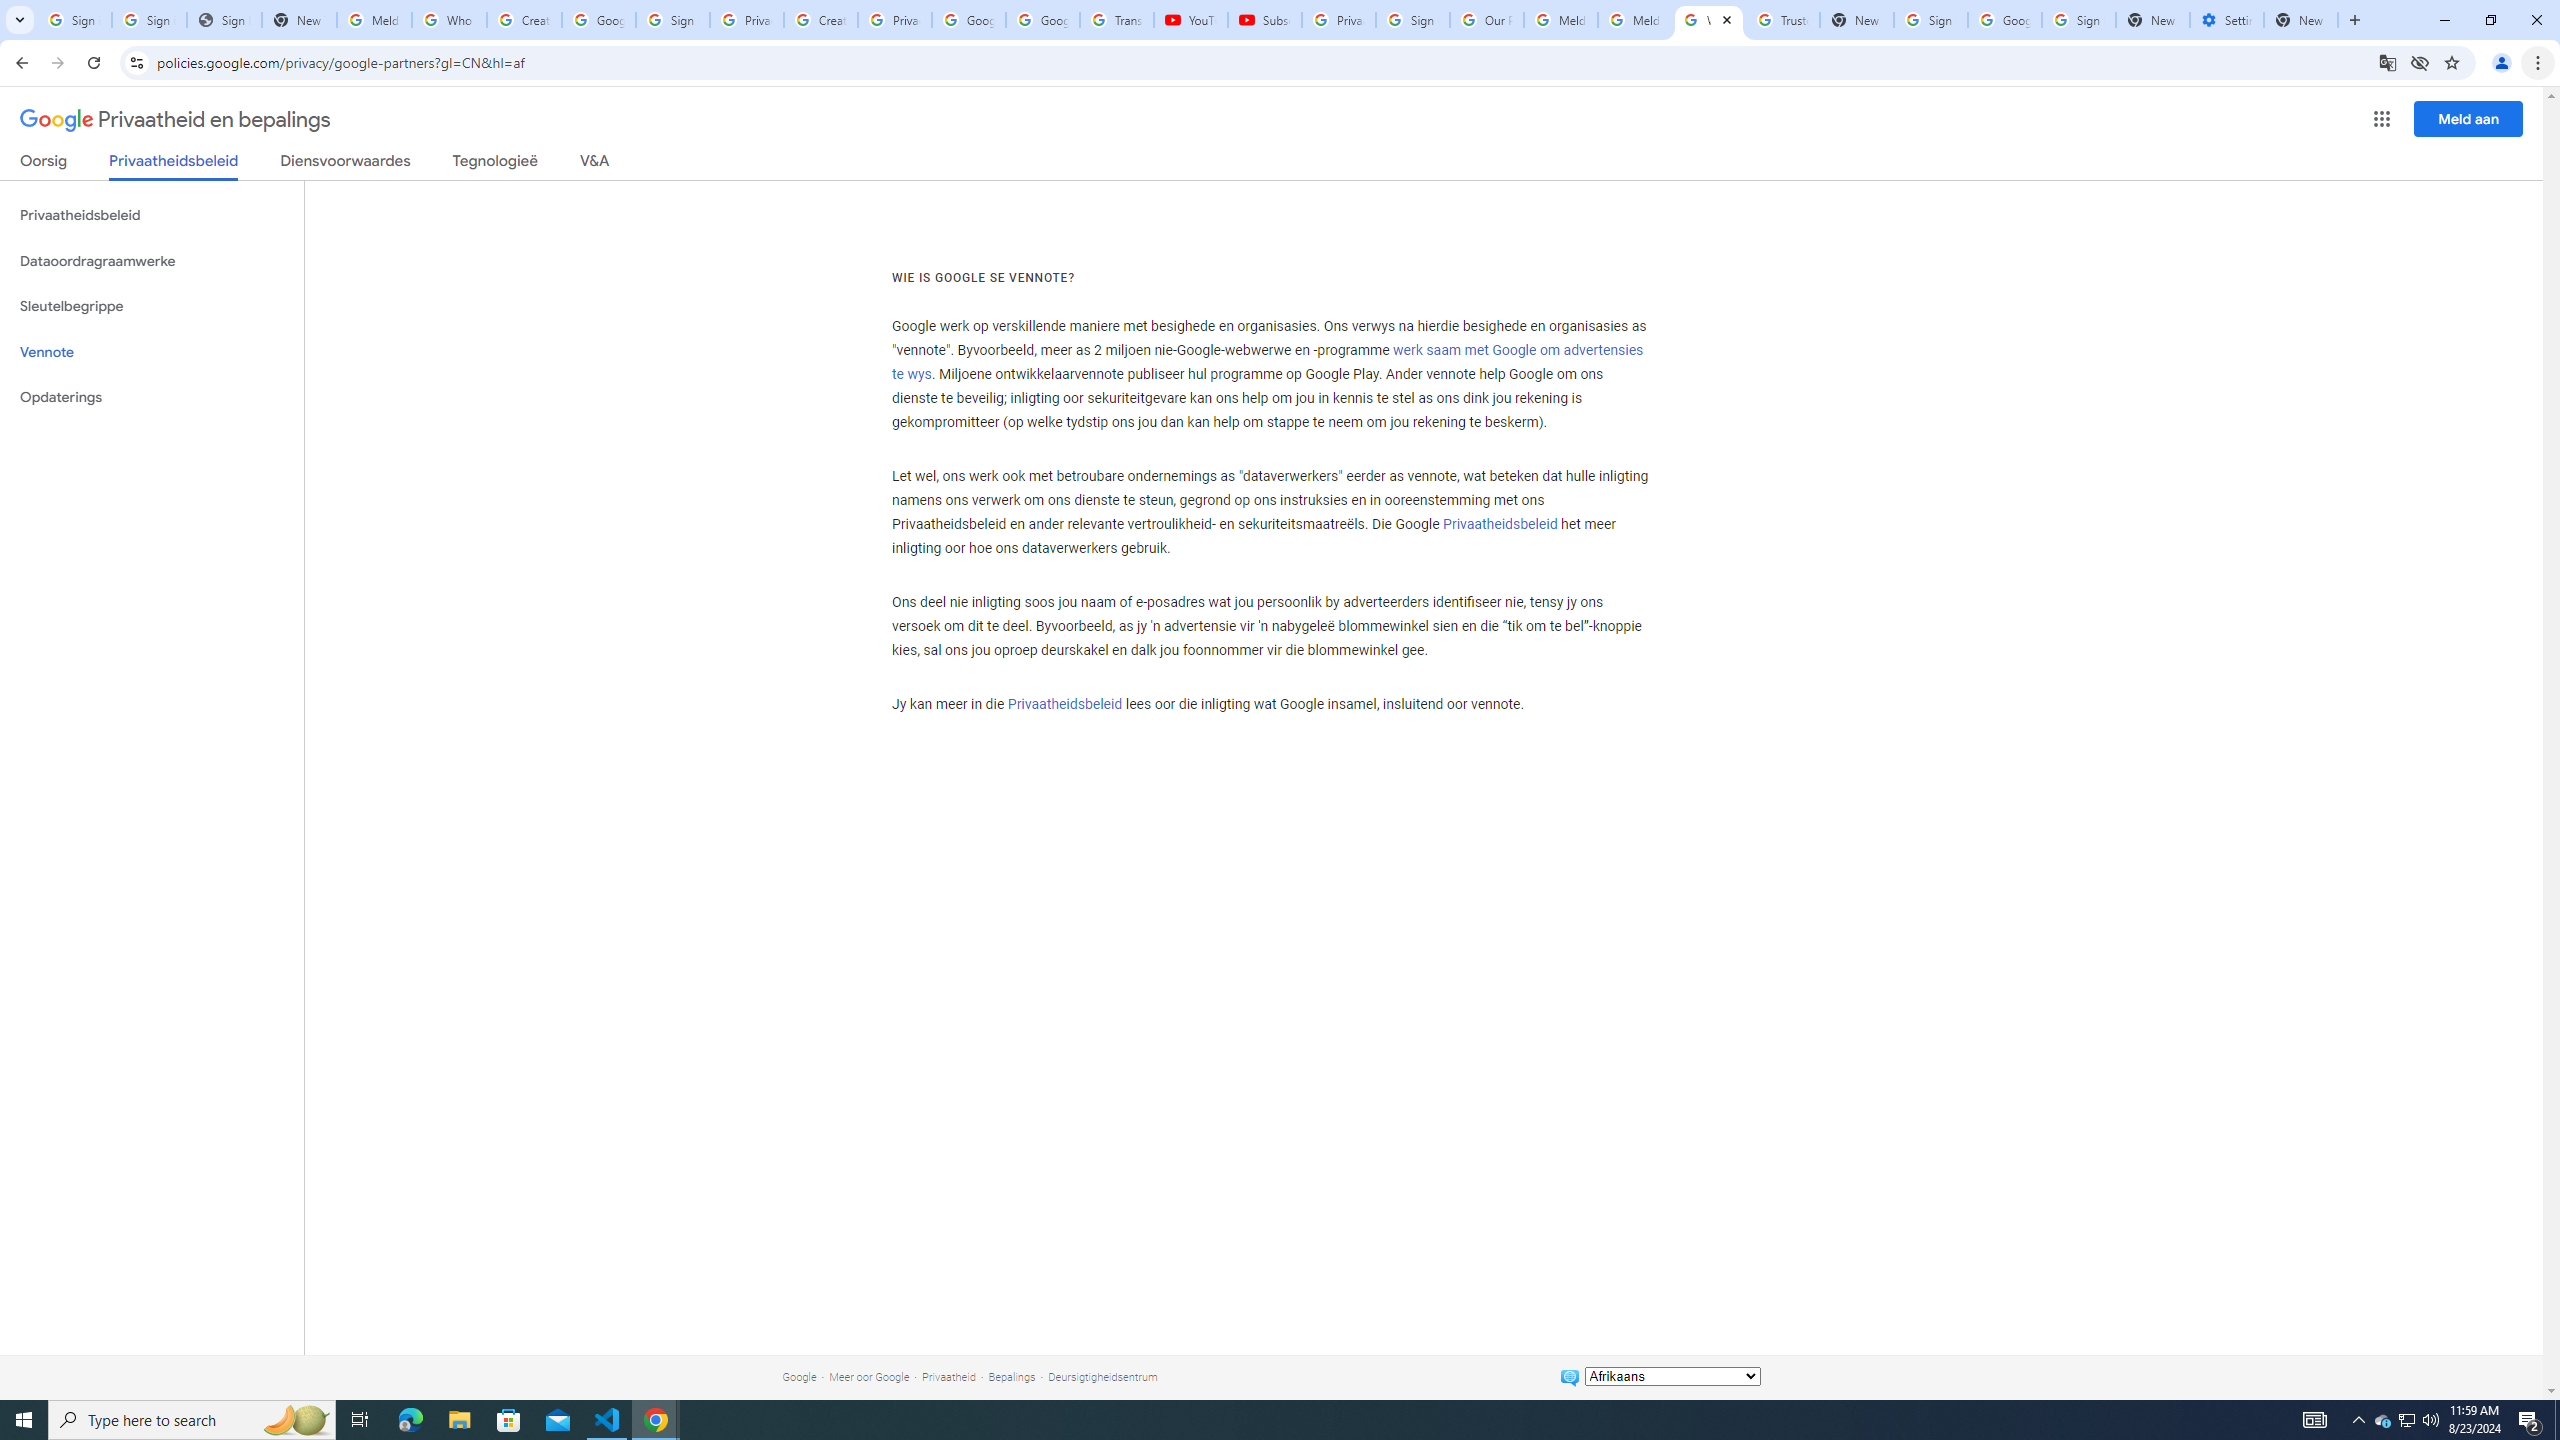 Image resolution: width=2560 pixels, height=1440 pixels. Describe the element at coordinates (2382, 119) in the screenshot. I see `Google-programme` at that location.